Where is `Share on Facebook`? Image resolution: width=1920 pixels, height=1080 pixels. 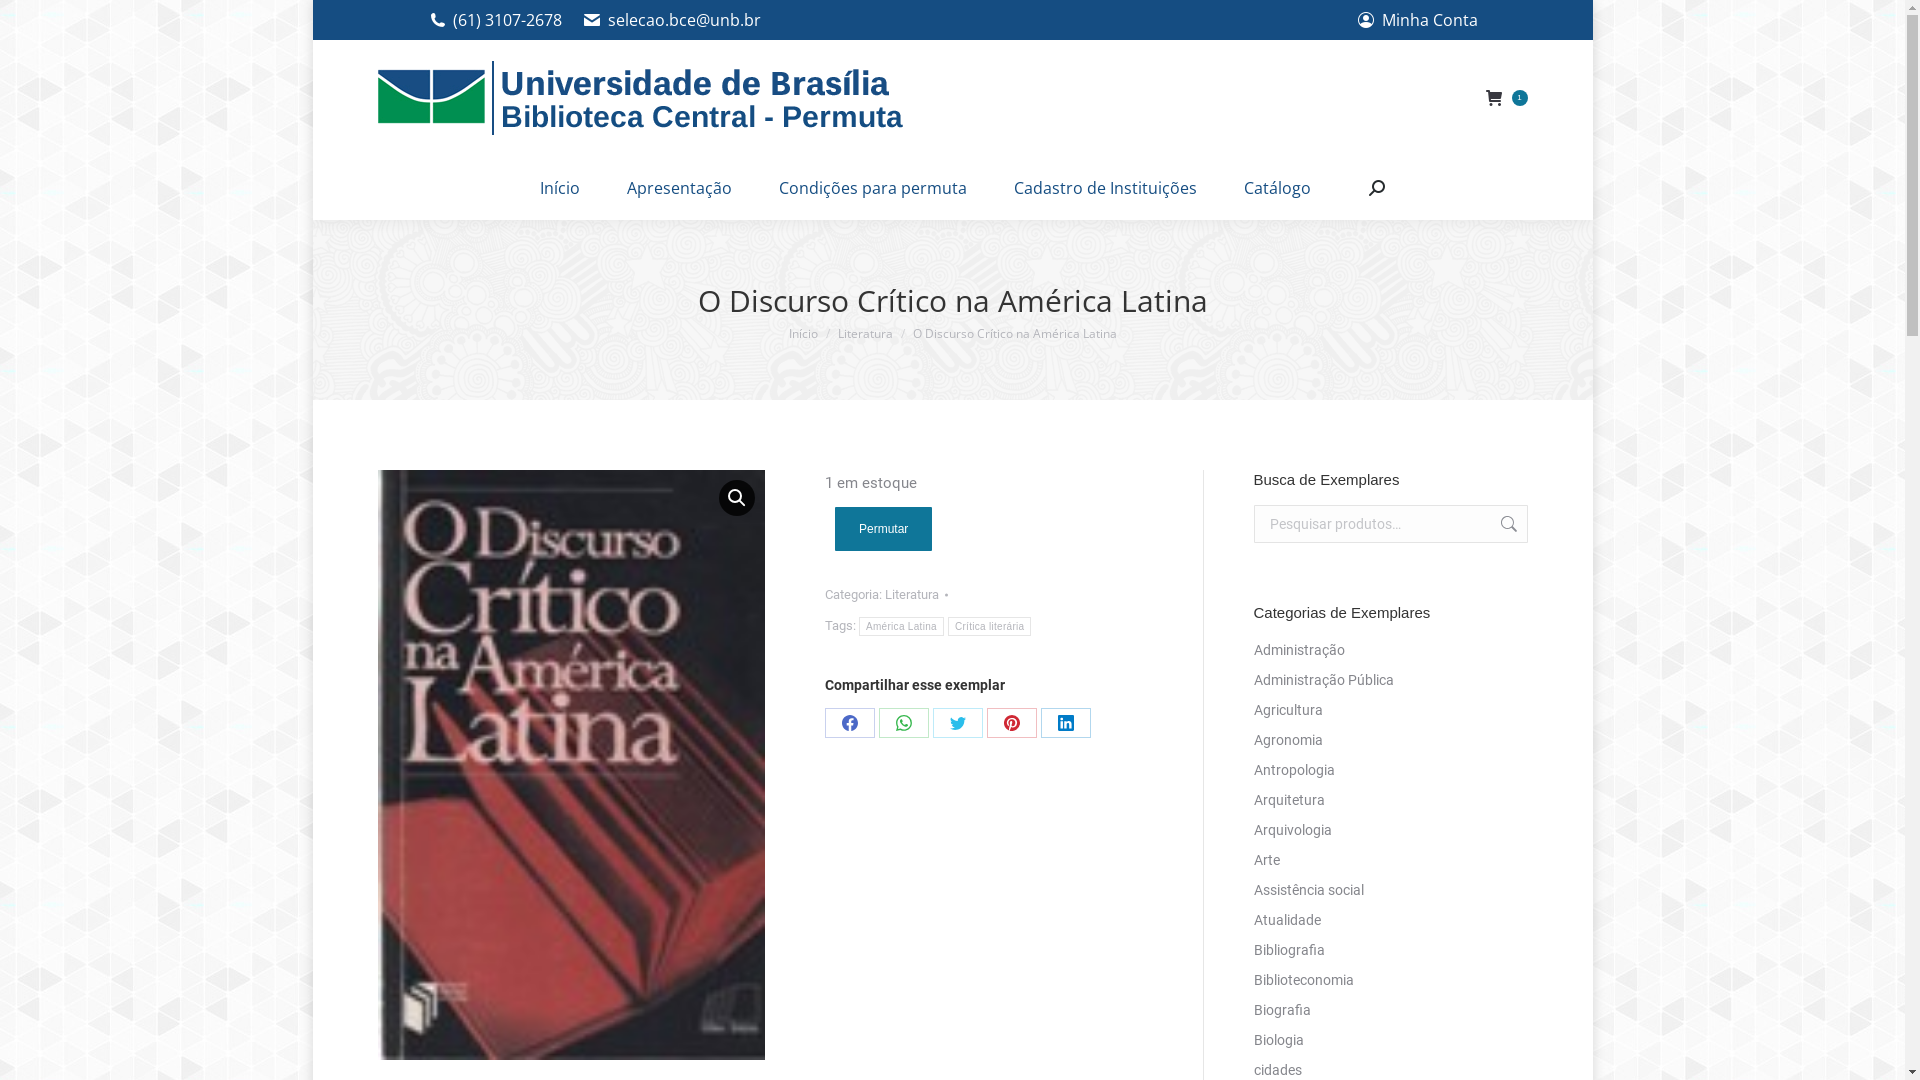
Share on Facebook is located at coordinates (850, 723).